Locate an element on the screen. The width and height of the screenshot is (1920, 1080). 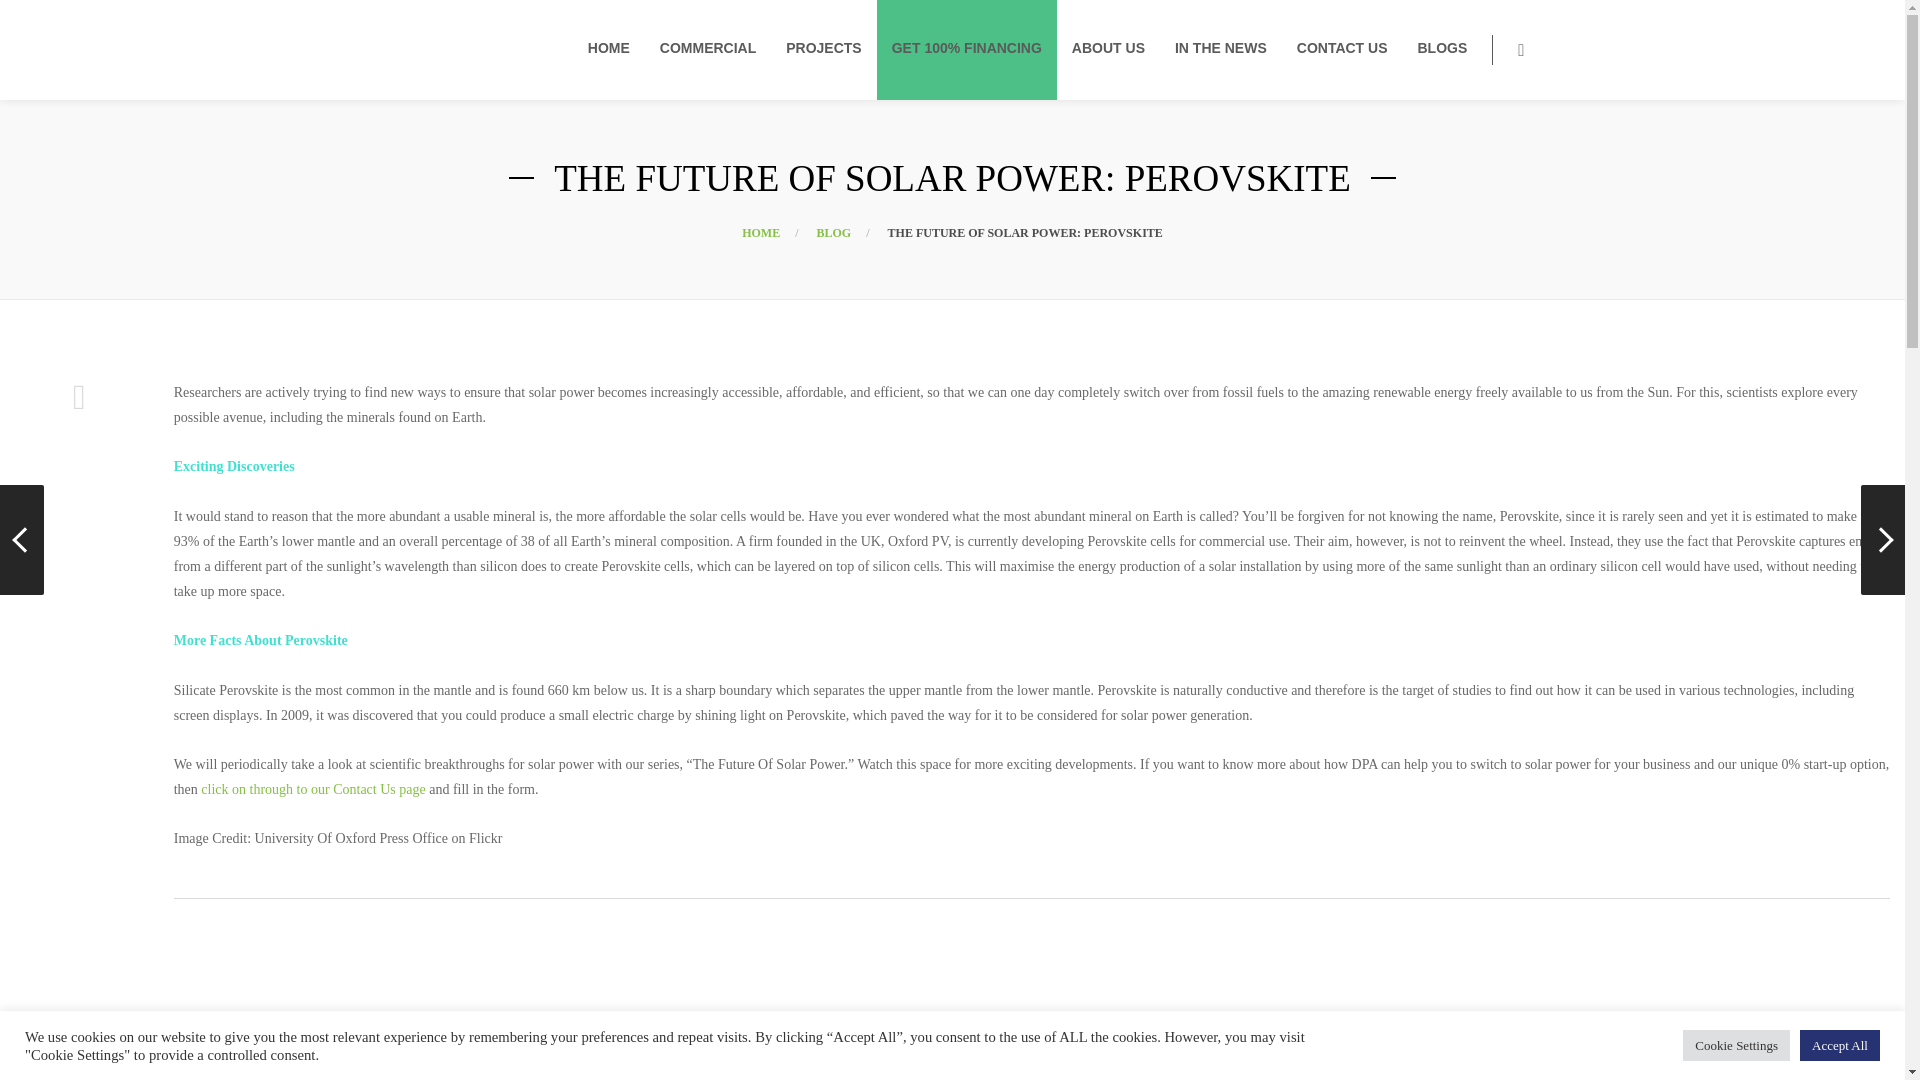
BLOGS is located at coordinates (1443, 49).